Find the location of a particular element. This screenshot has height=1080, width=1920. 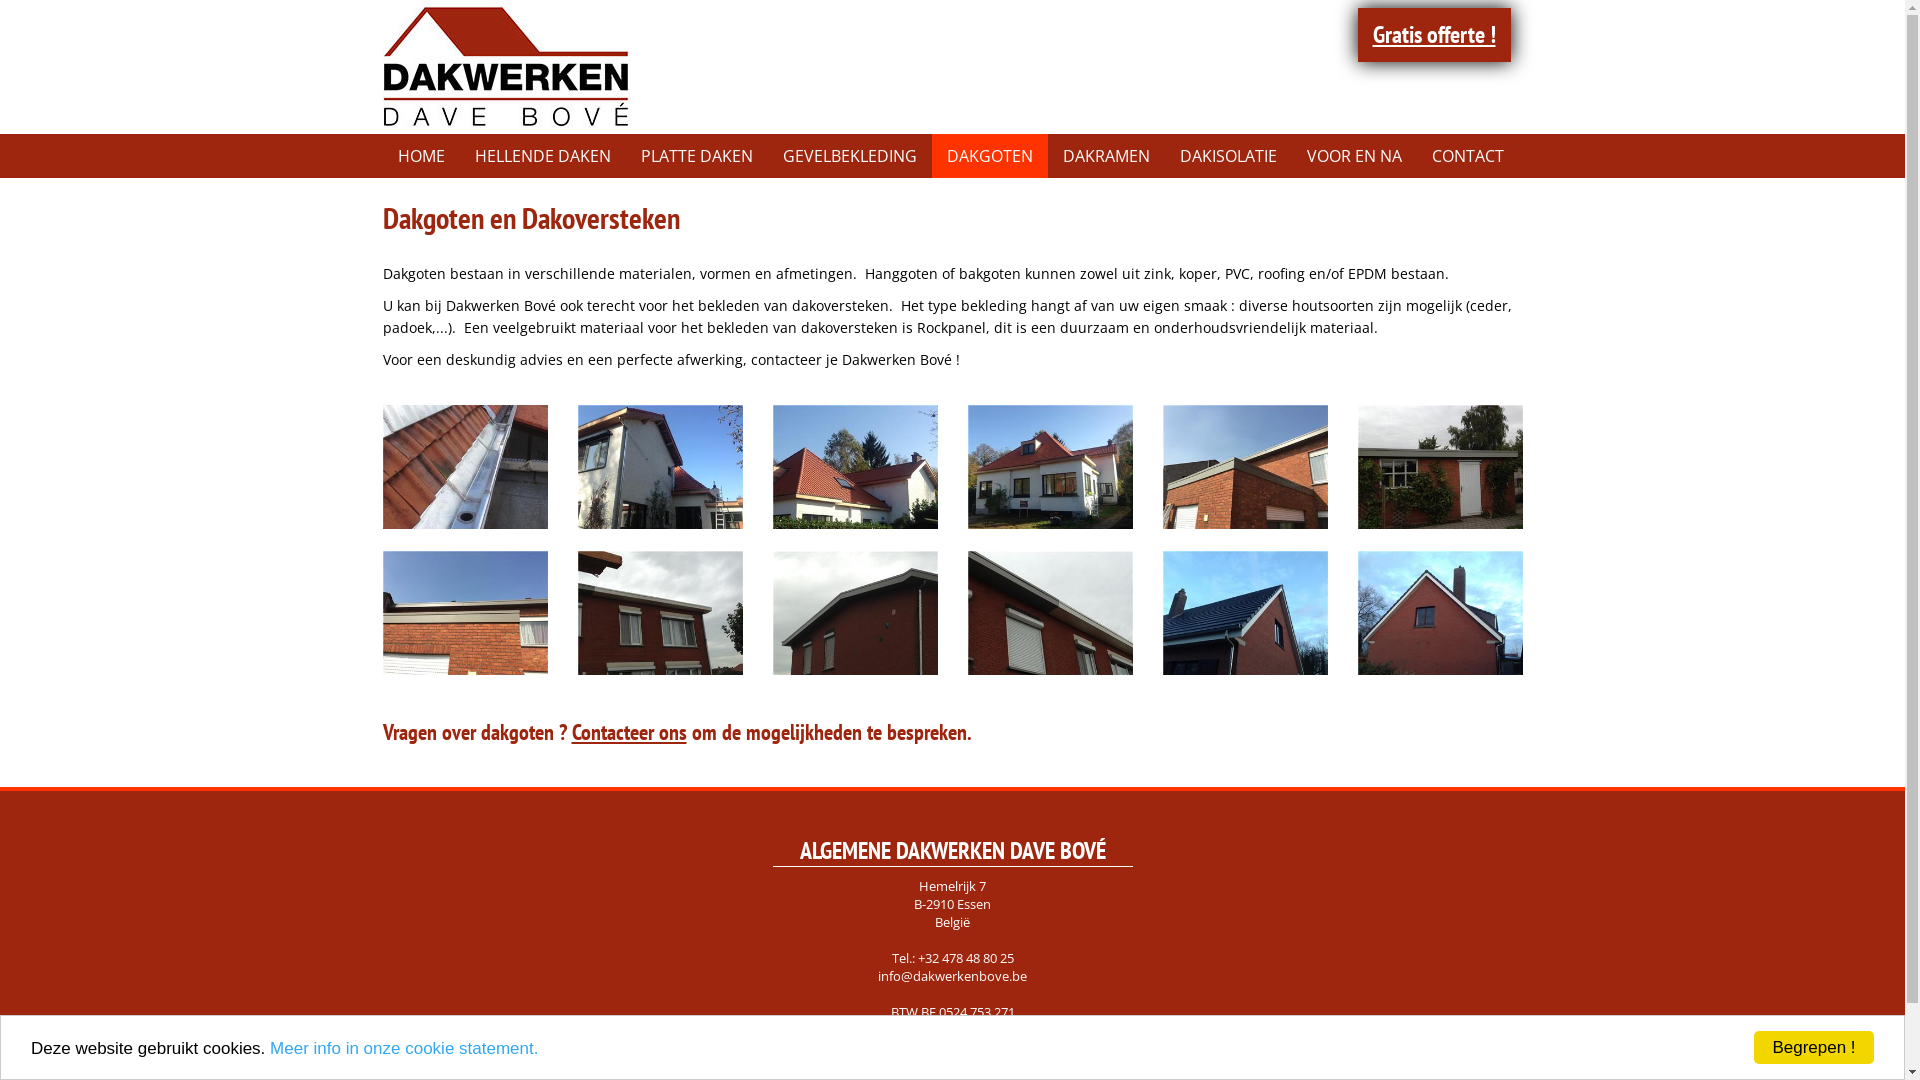

HOME is located at coordinates (420, 156).